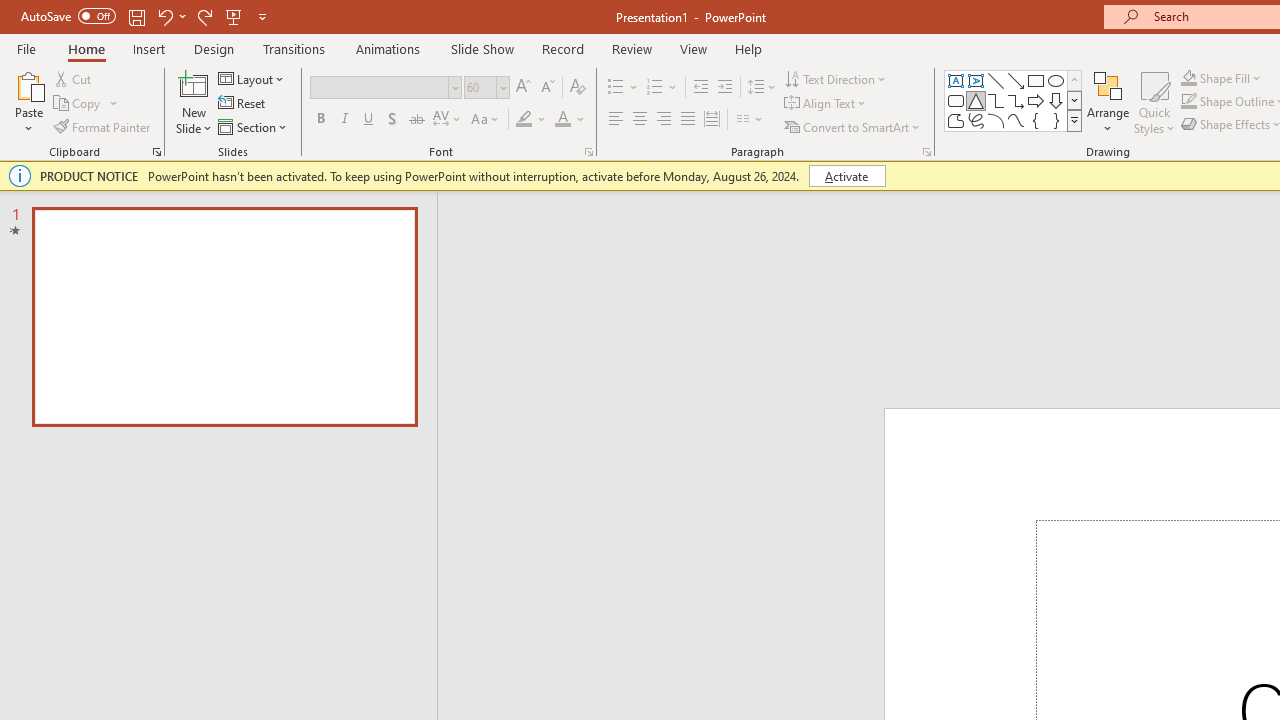  I want to click on Right Brace, so click(1056, 120).